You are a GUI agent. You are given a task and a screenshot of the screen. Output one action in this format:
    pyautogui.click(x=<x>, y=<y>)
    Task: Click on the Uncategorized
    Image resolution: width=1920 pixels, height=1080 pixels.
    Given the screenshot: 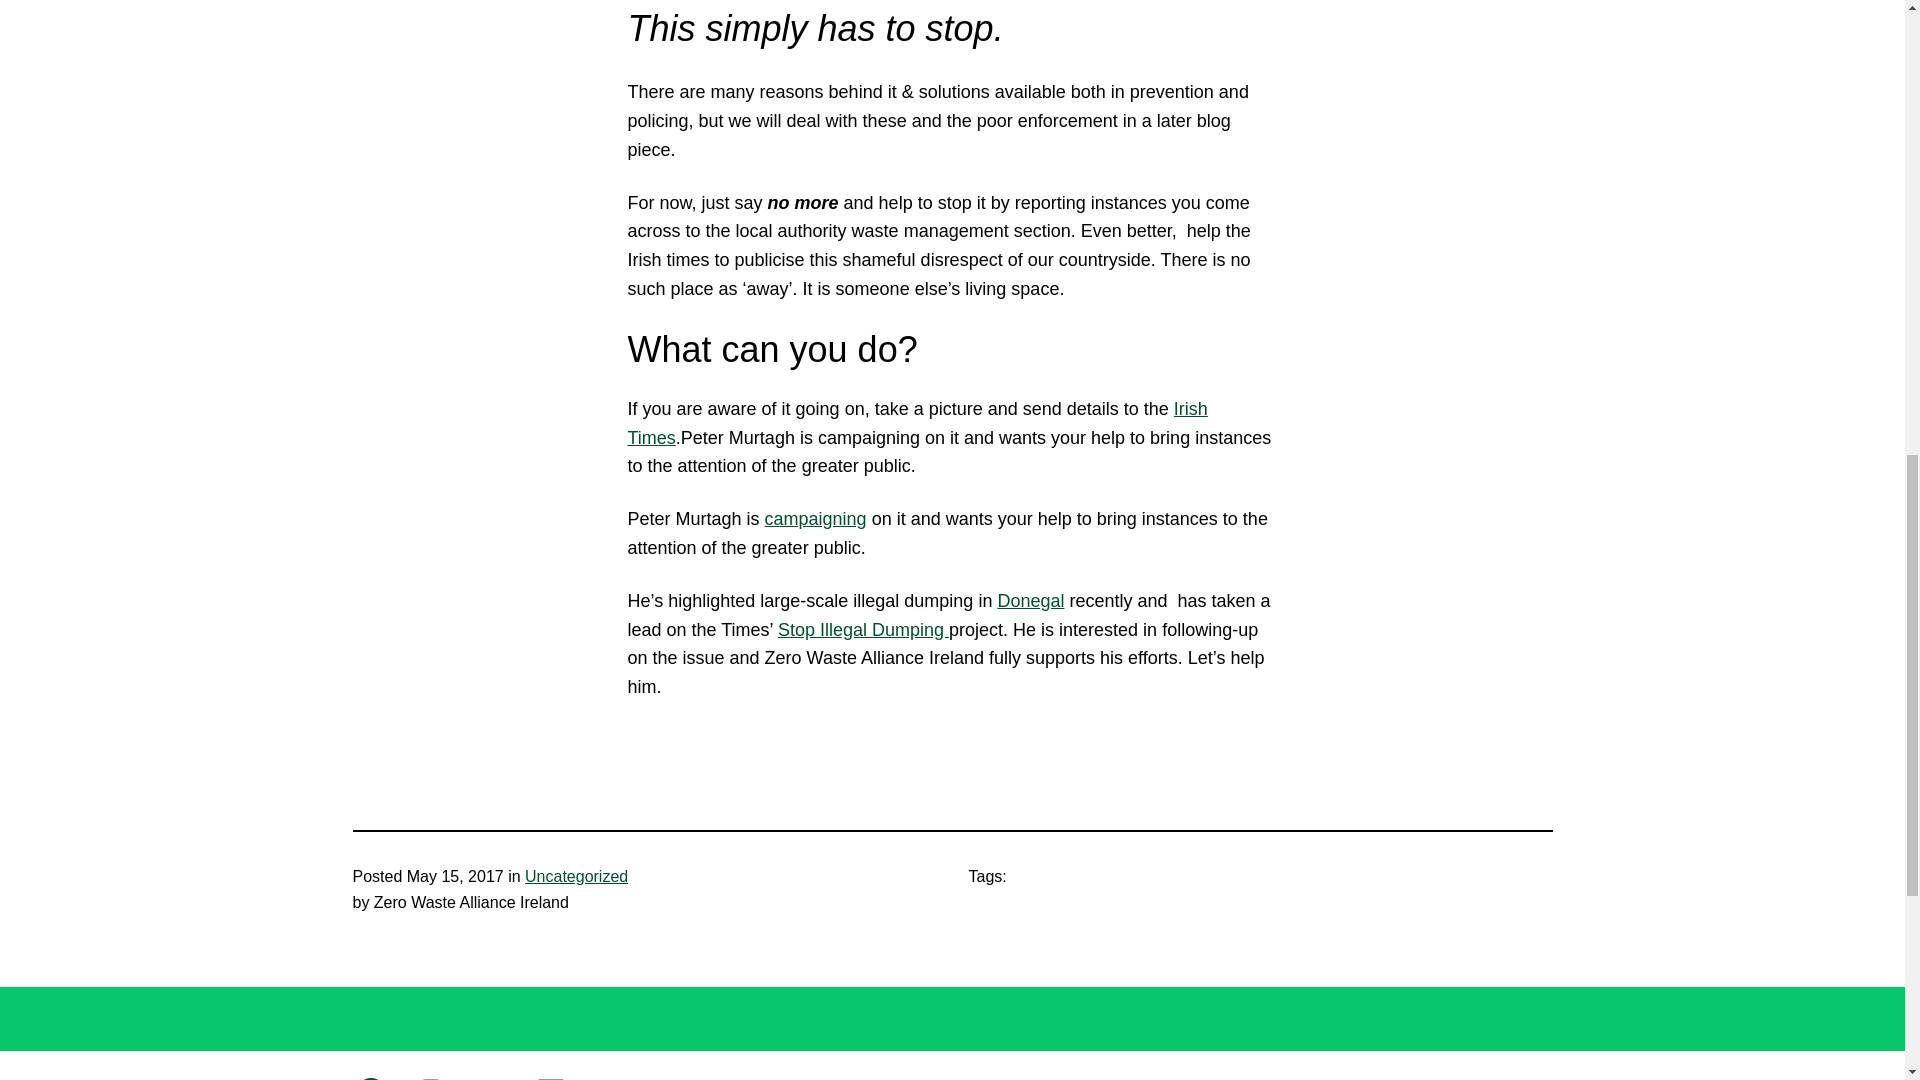 What is the action you would take?
    pyautogui.click(x=576, y=876)
    